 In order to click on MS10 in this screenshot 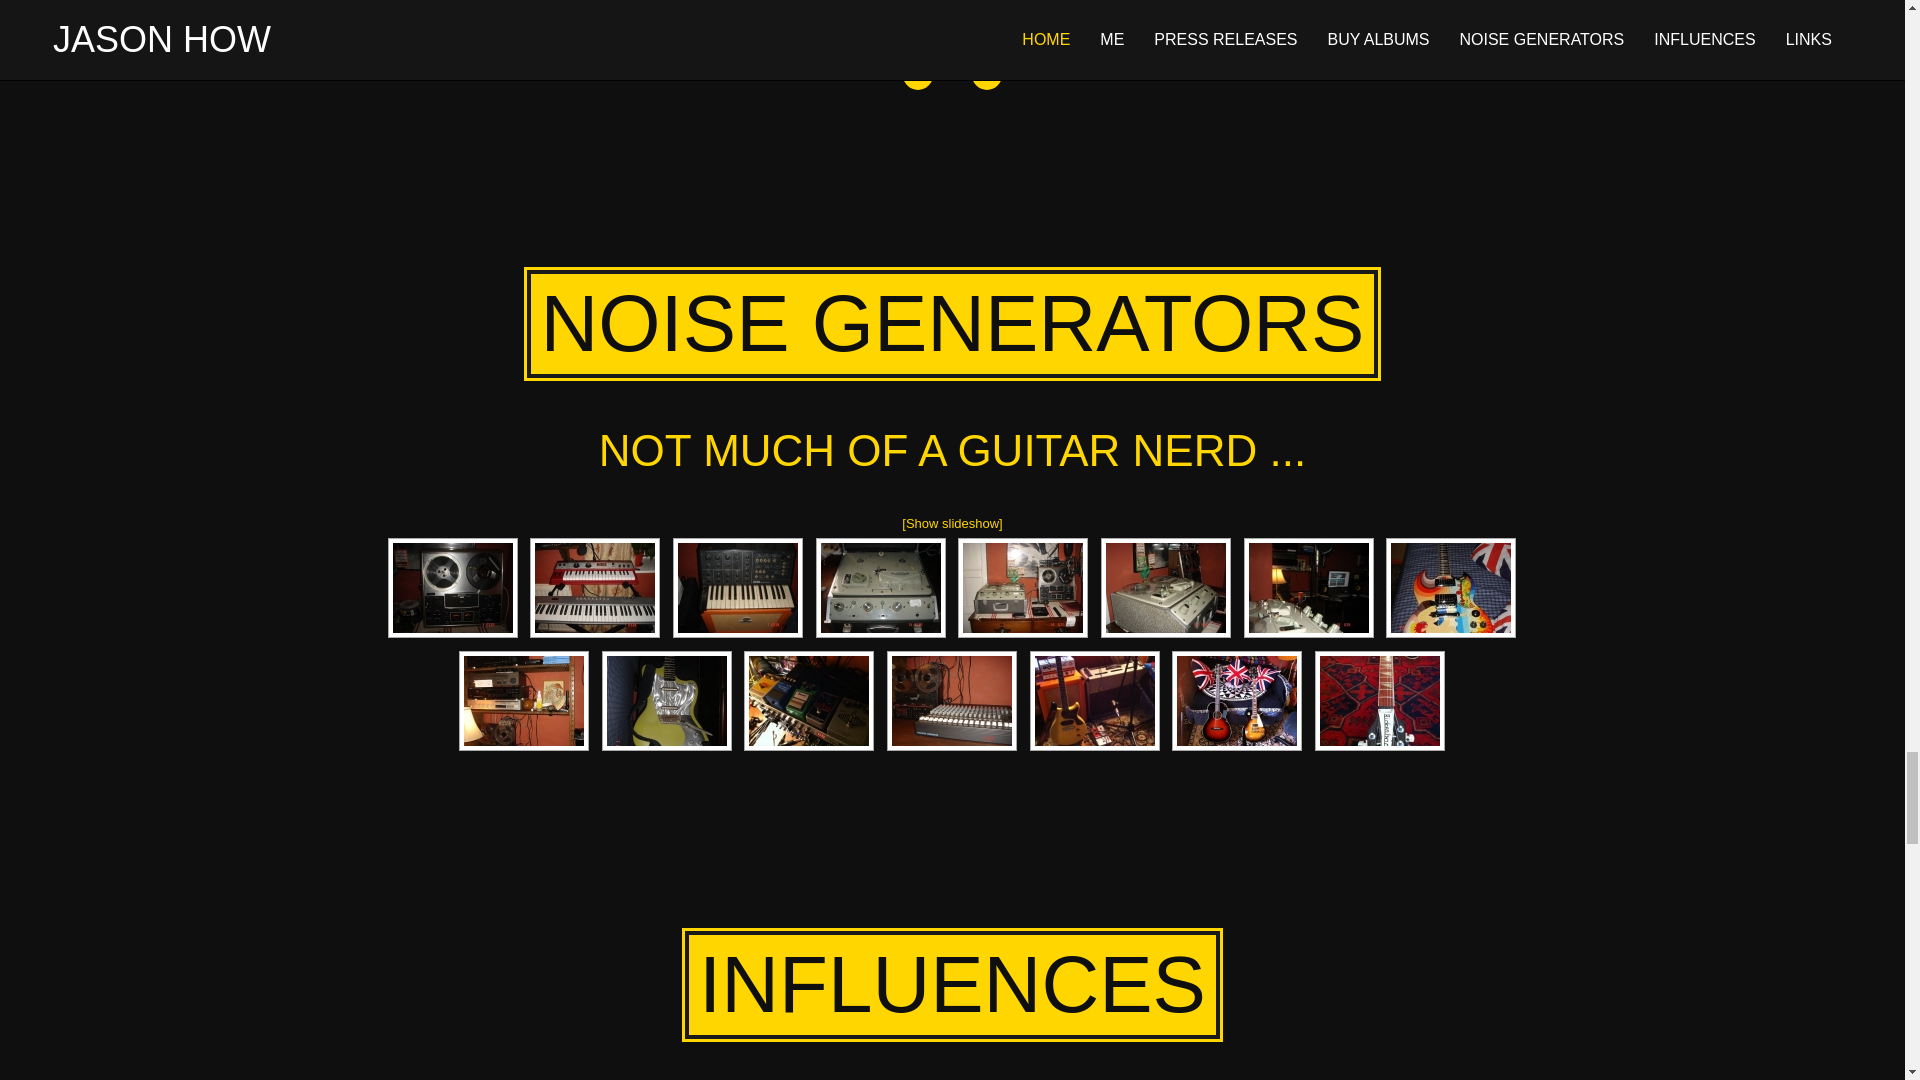, I will do `click(738, 588)`.